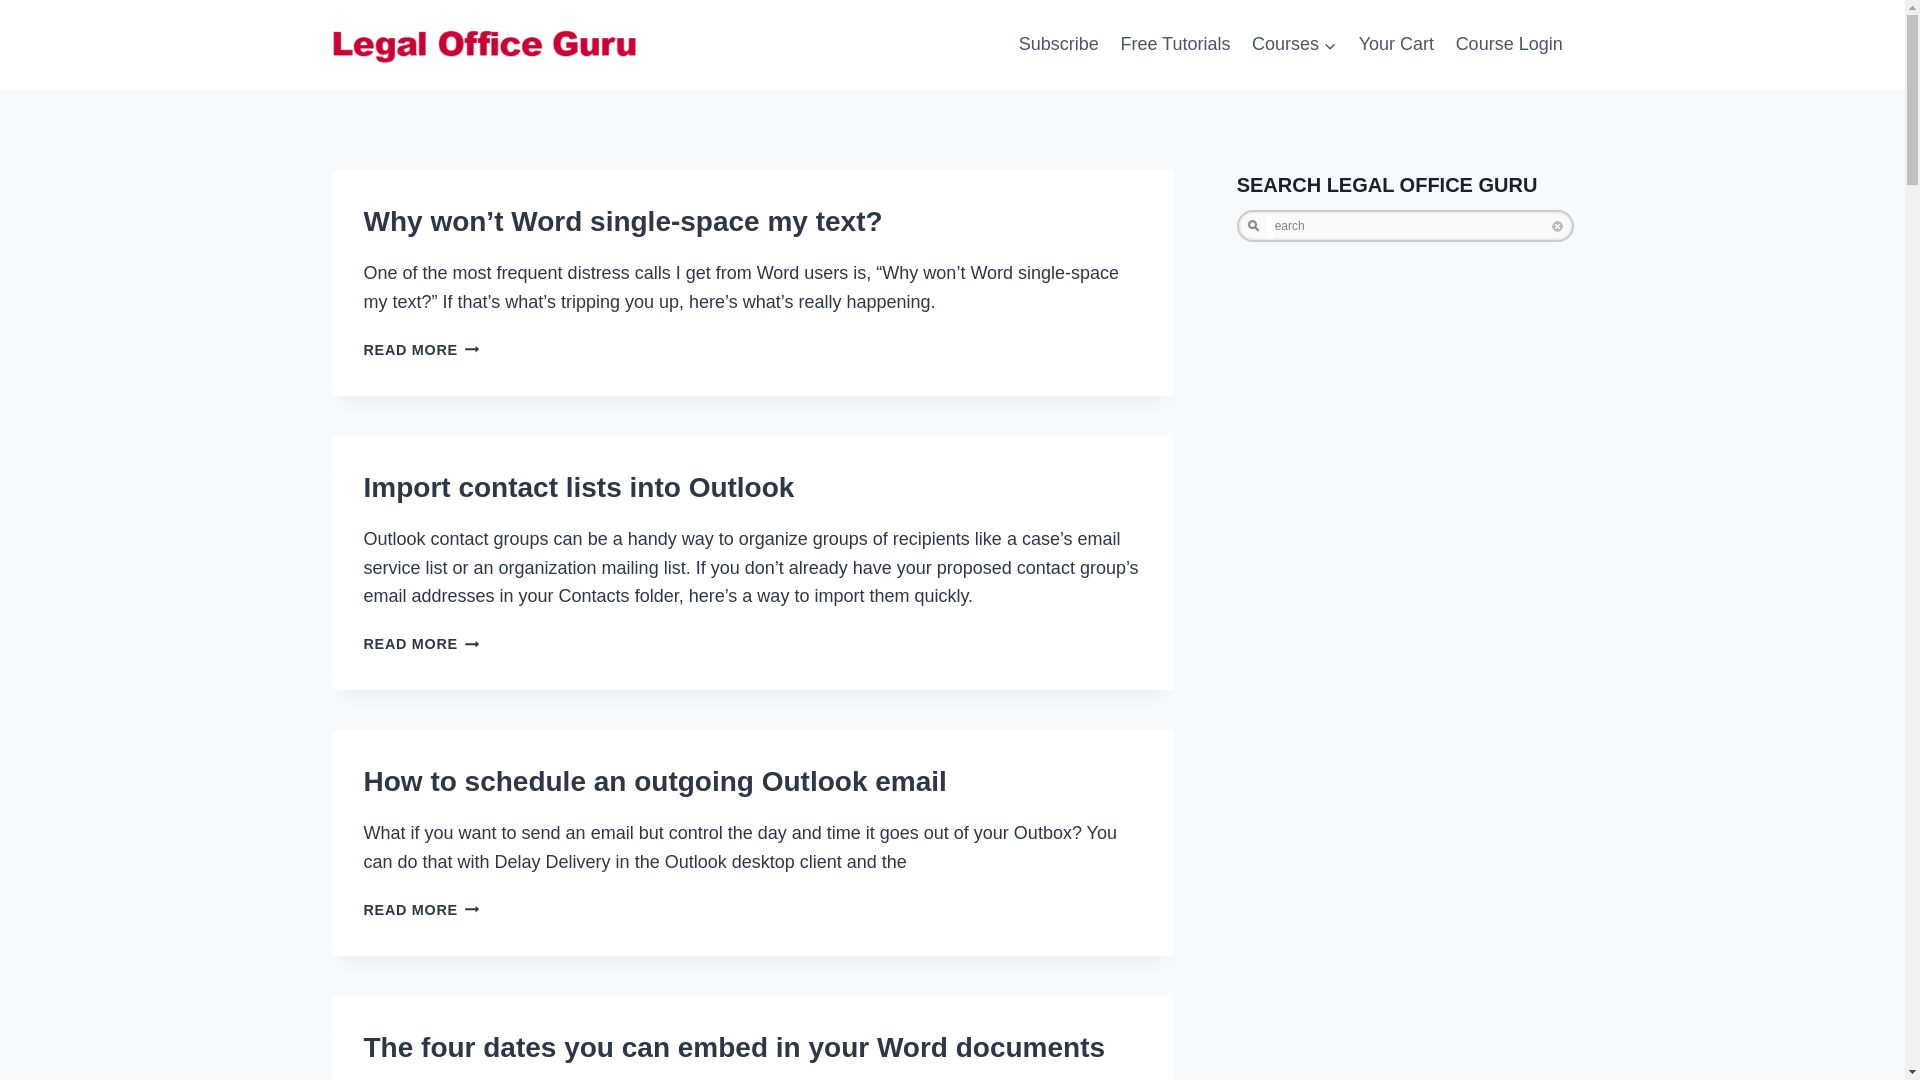  I want to click on clear search, so click(1510, 45).